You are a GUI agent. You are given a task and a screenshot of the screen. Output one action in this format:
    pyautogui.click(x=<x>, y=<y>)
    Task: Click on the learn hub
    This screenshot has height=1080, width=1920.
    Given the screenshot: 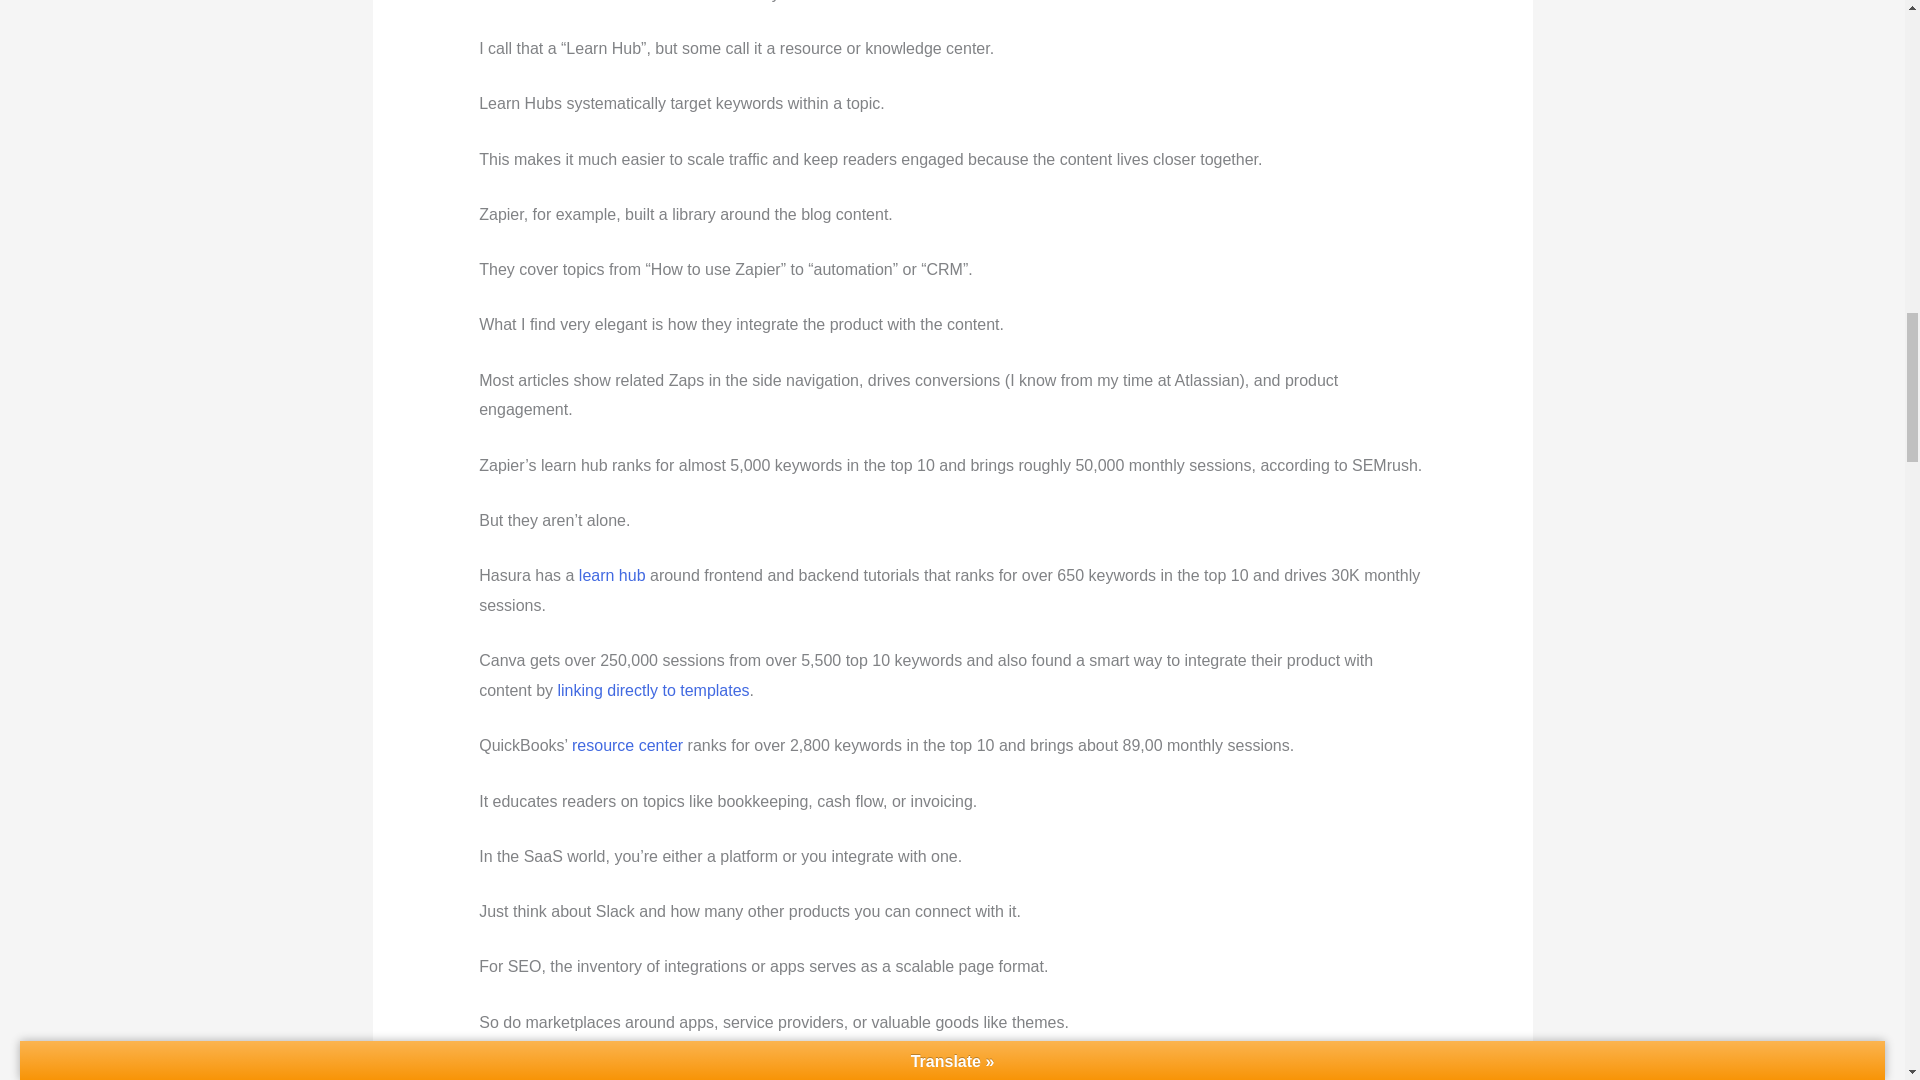 What is the action you would take?
    pyautogui.click(x=612, y=576)
    